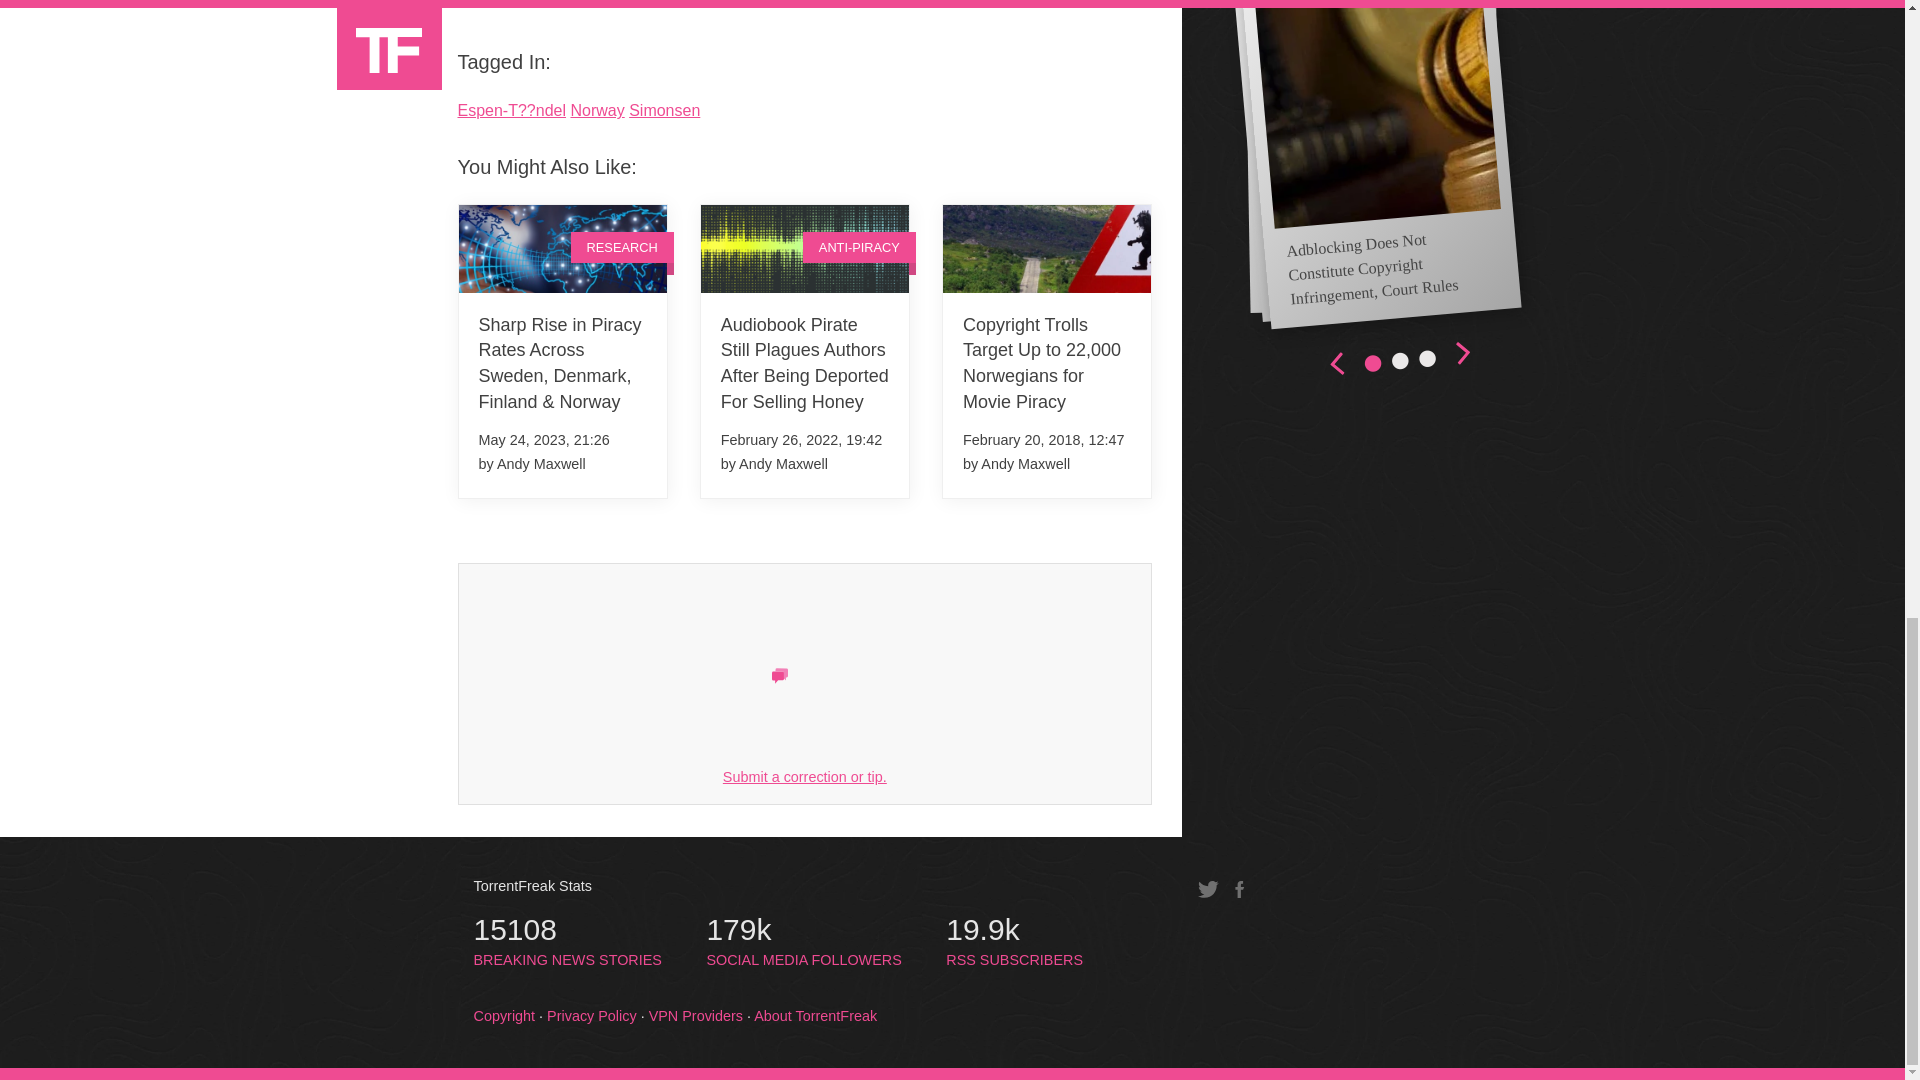 This screenshot has width=1920, height=1080. What do you see at coordinates (597, 110) in the screenshot?
I see `Norway` at bounding box center [597, 110].